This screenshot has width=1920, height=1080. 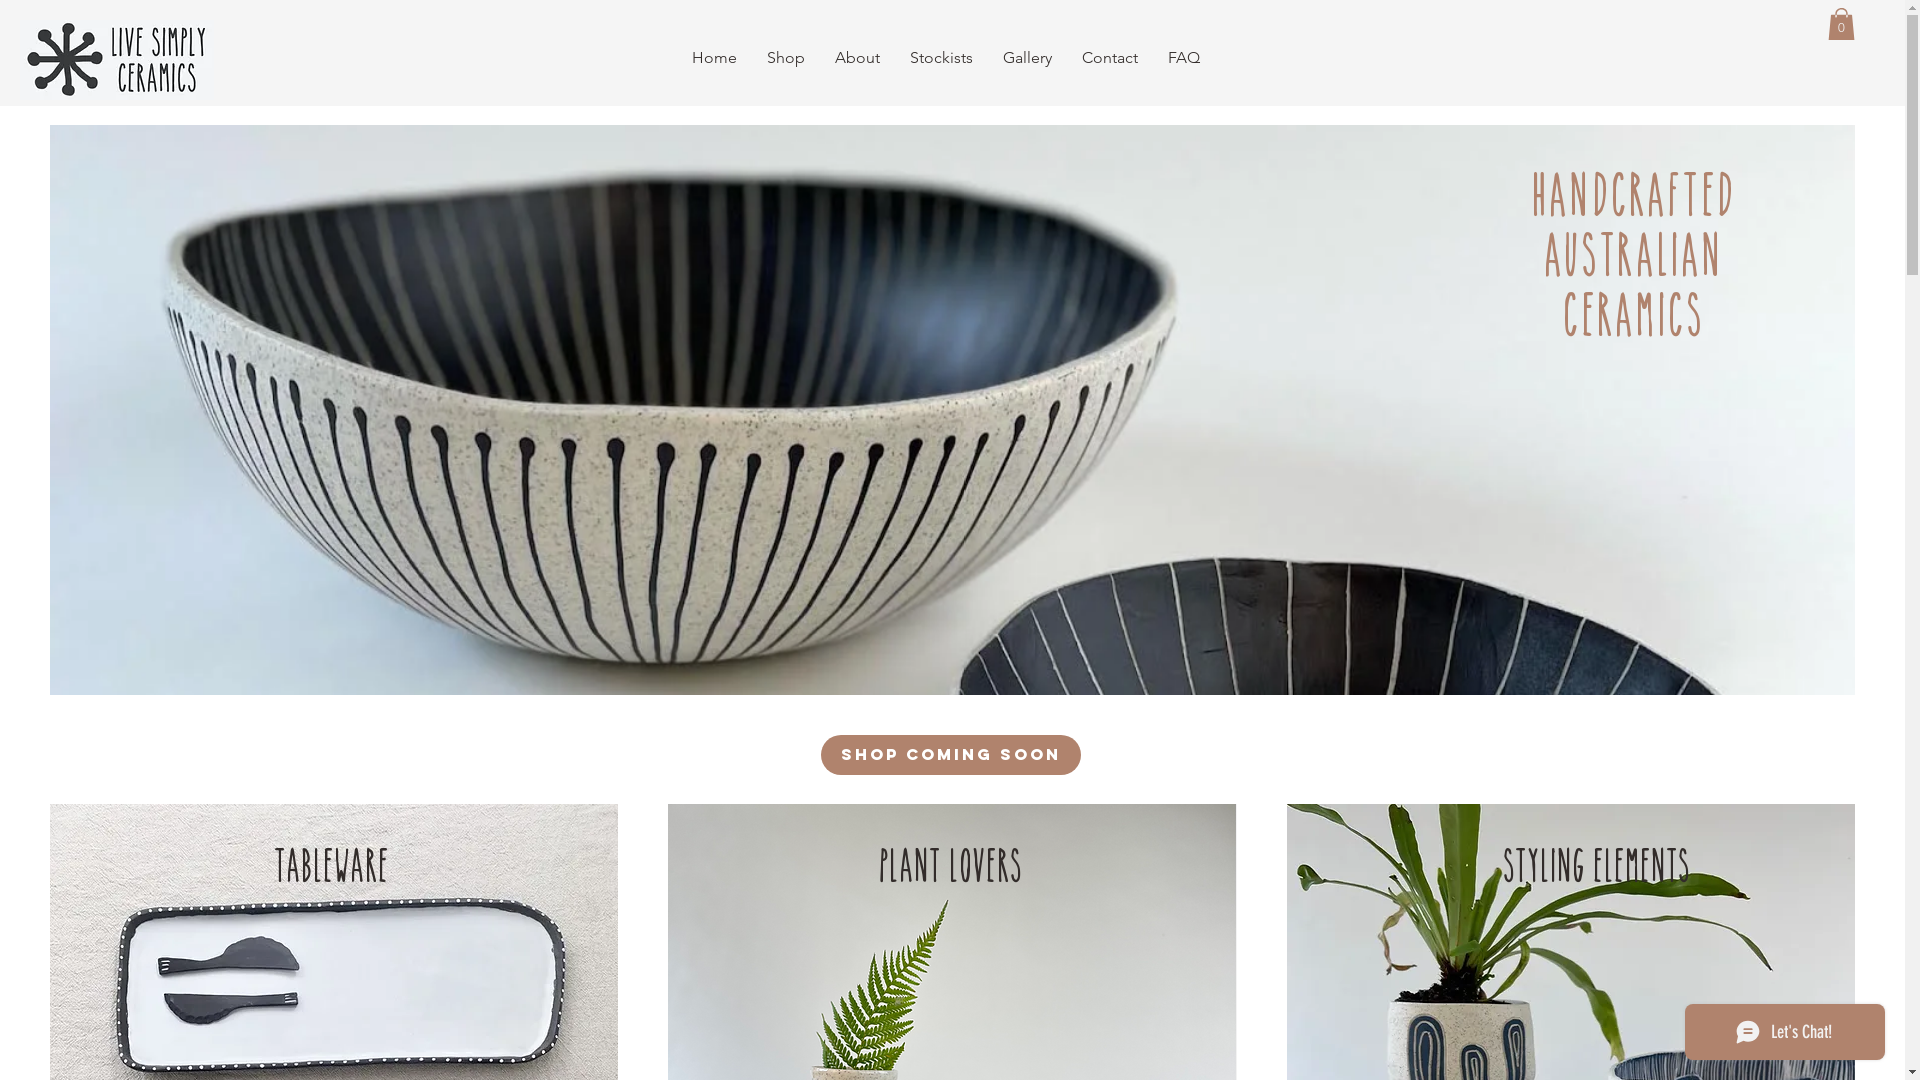 I want to click on FAQ, so click(x=1183, y=58).